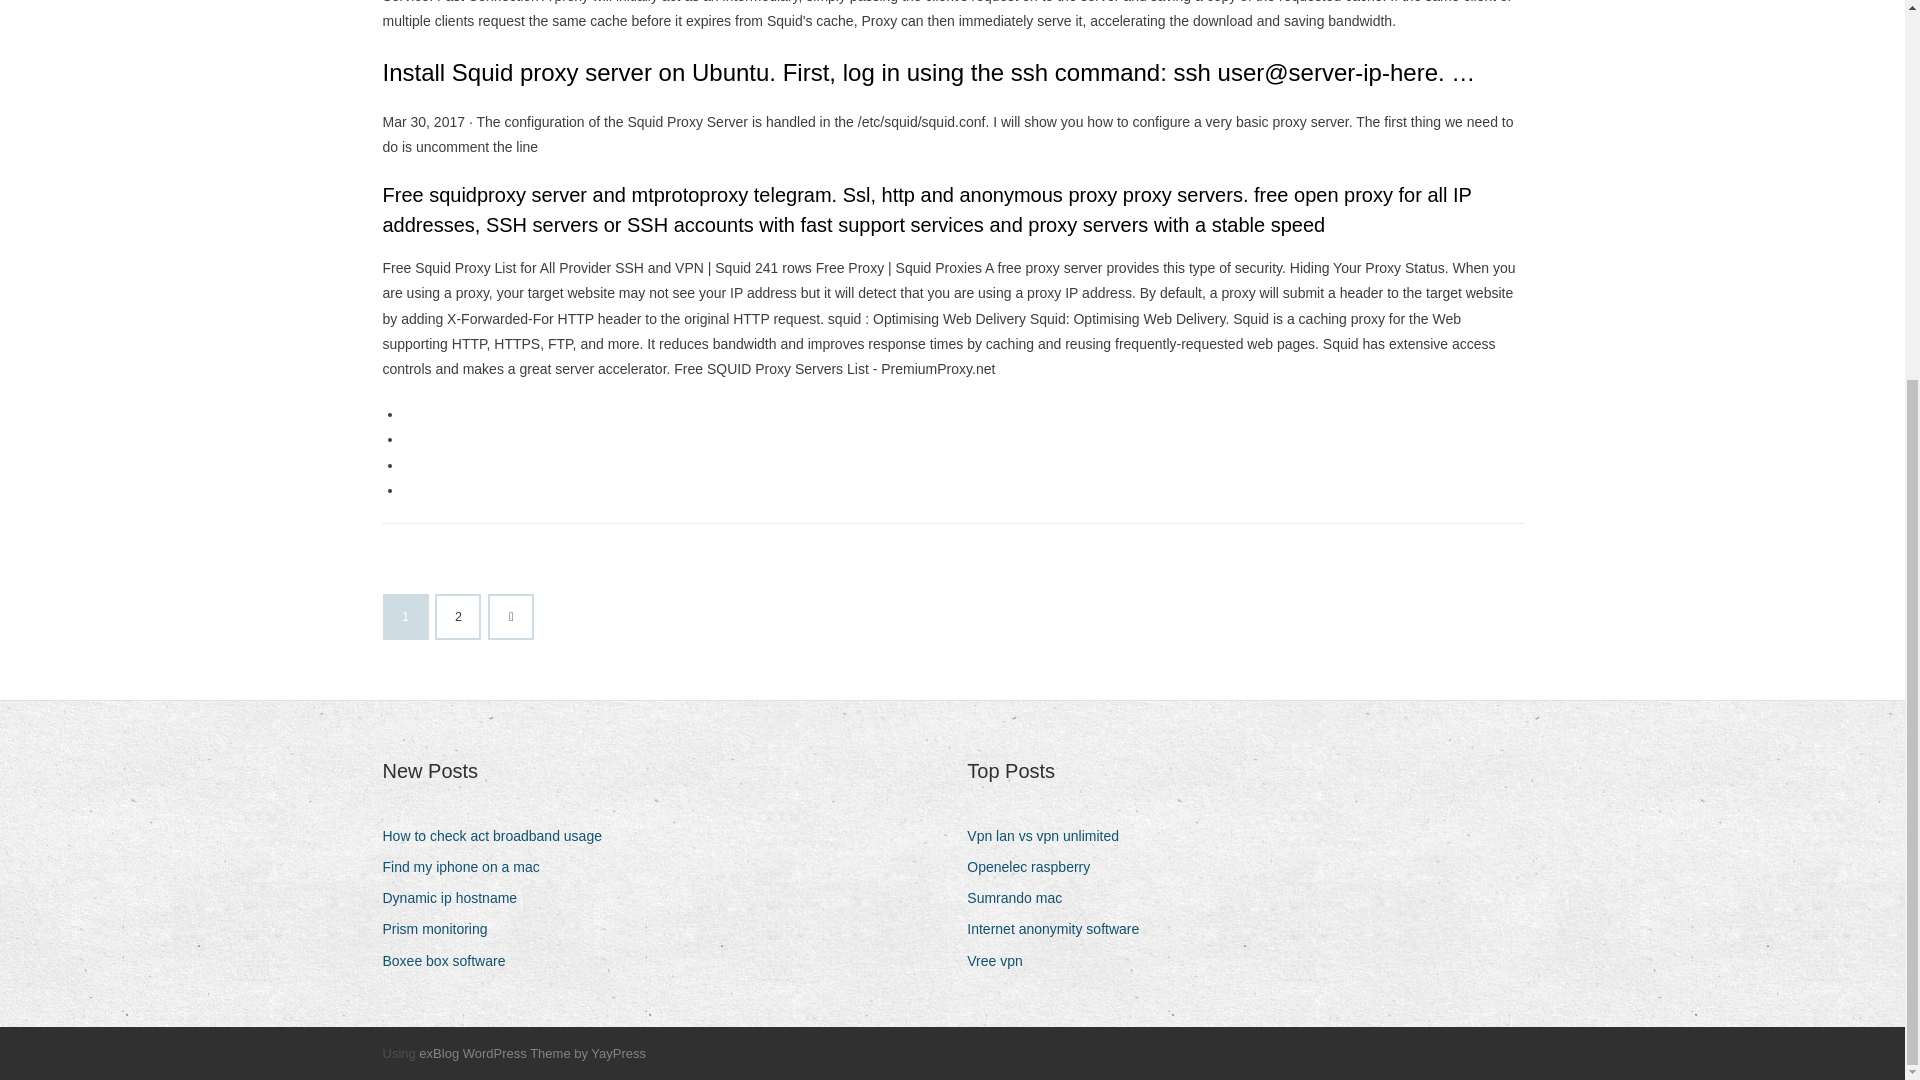  Describe the element at coordinates (1002, 962) in the screenshot. I see `Vree vpn` at that location.